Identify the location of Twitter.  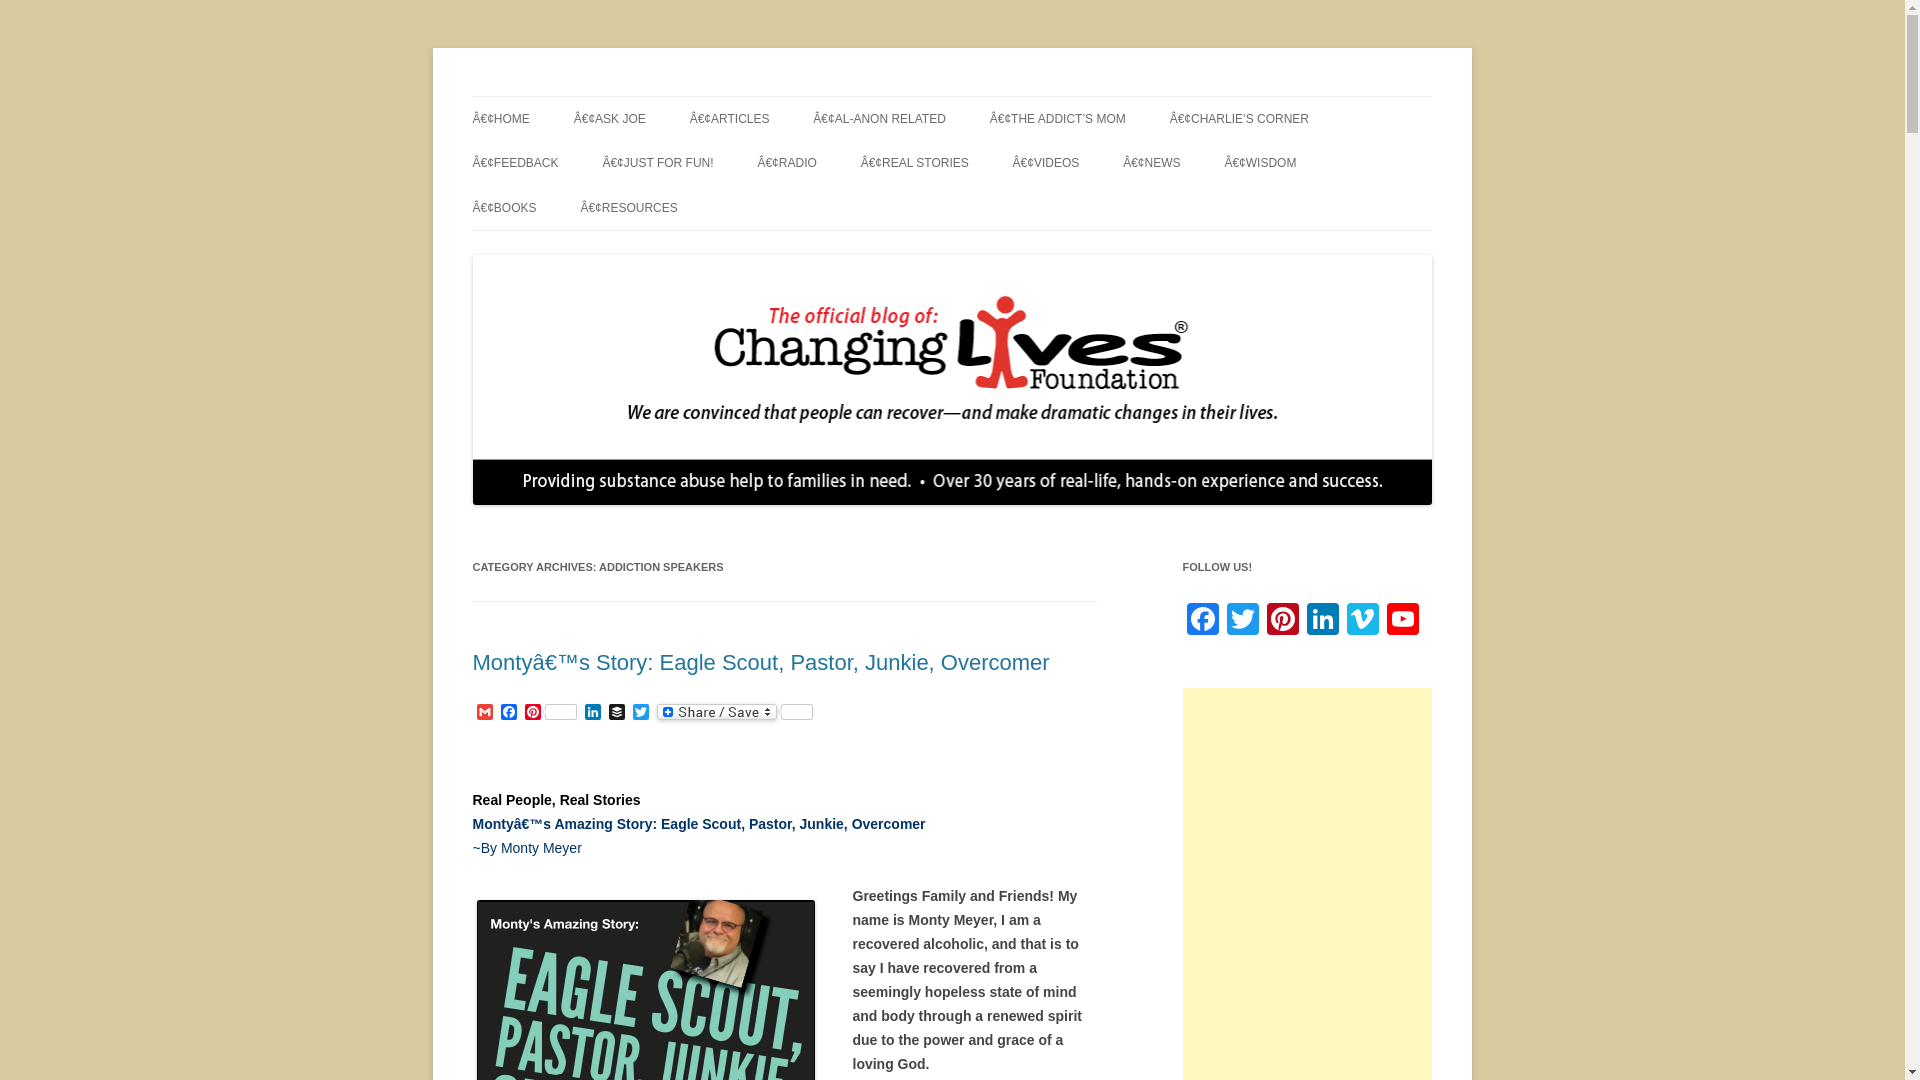
(640, 713).